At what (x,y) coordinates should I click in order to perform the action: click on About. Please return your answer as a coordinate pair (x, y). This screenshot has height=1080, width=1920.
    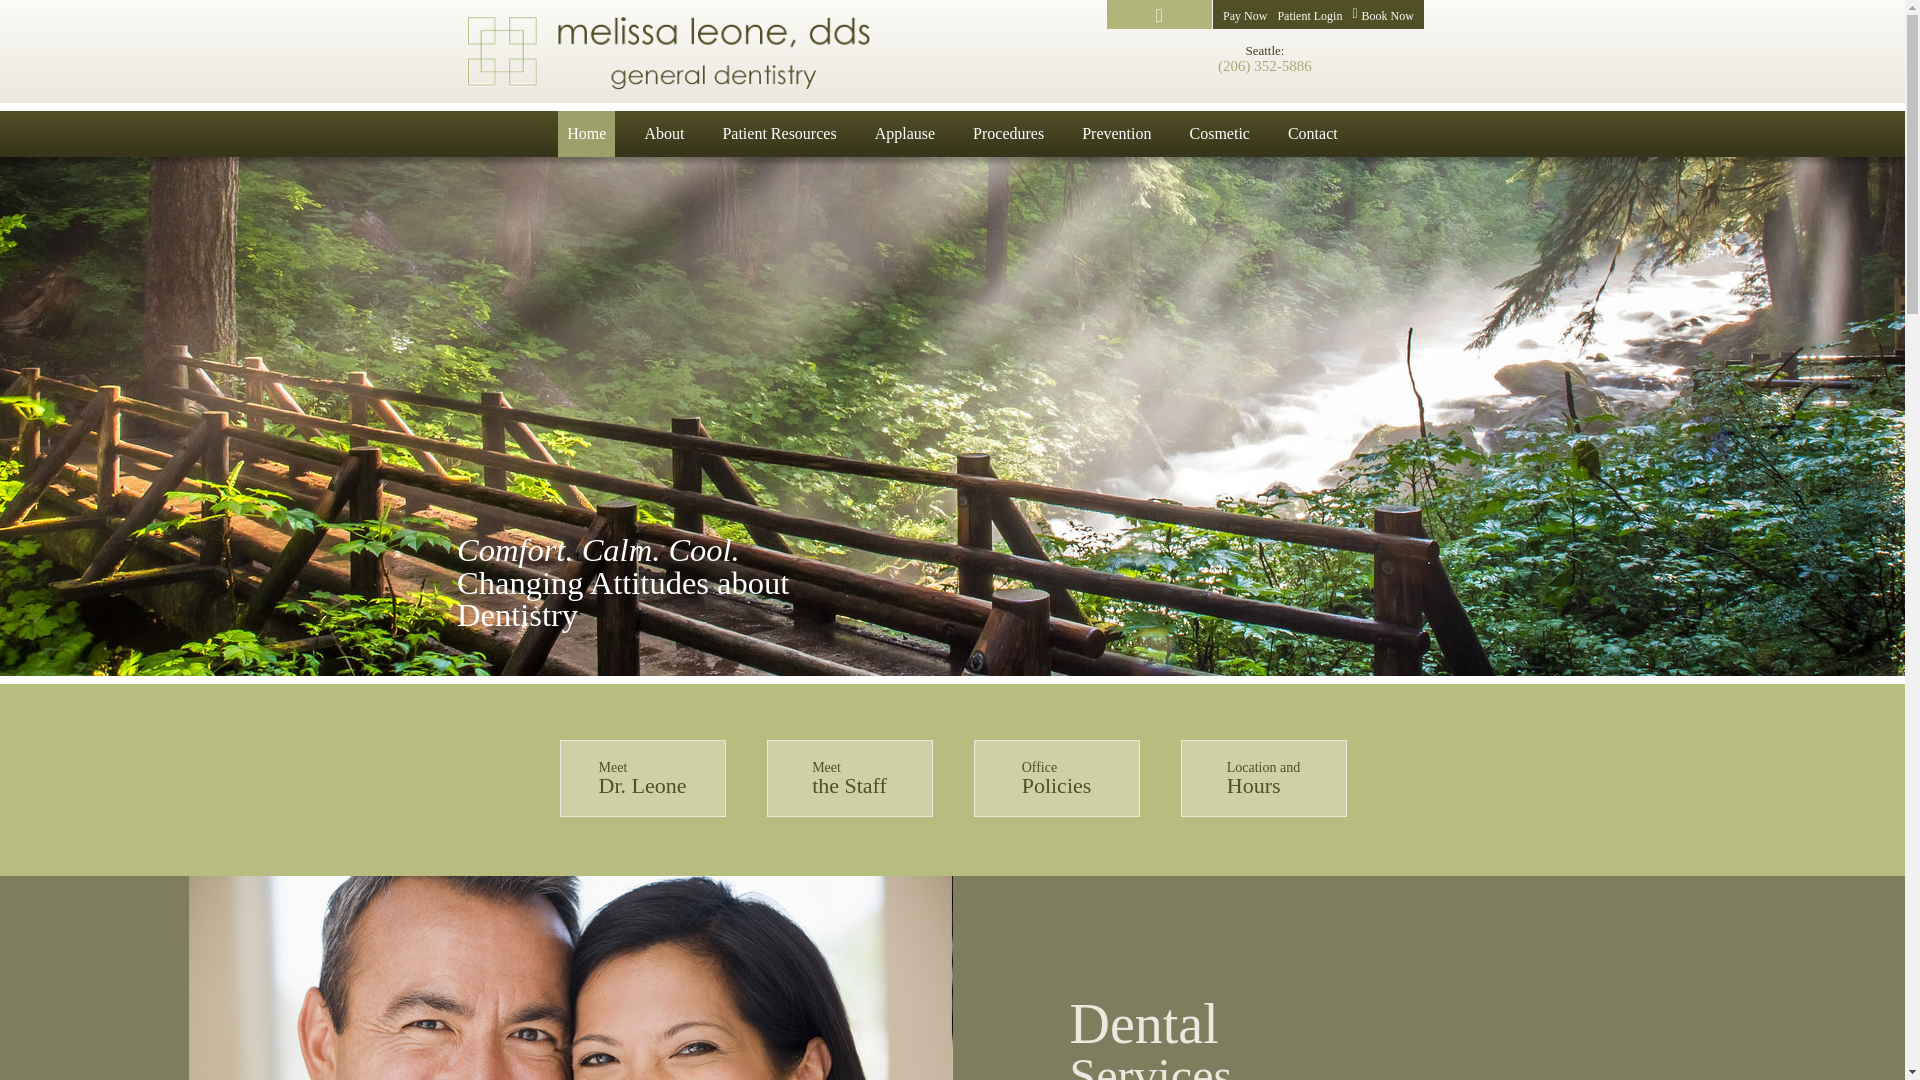
    Looking at the image, I should click on (664, 134).